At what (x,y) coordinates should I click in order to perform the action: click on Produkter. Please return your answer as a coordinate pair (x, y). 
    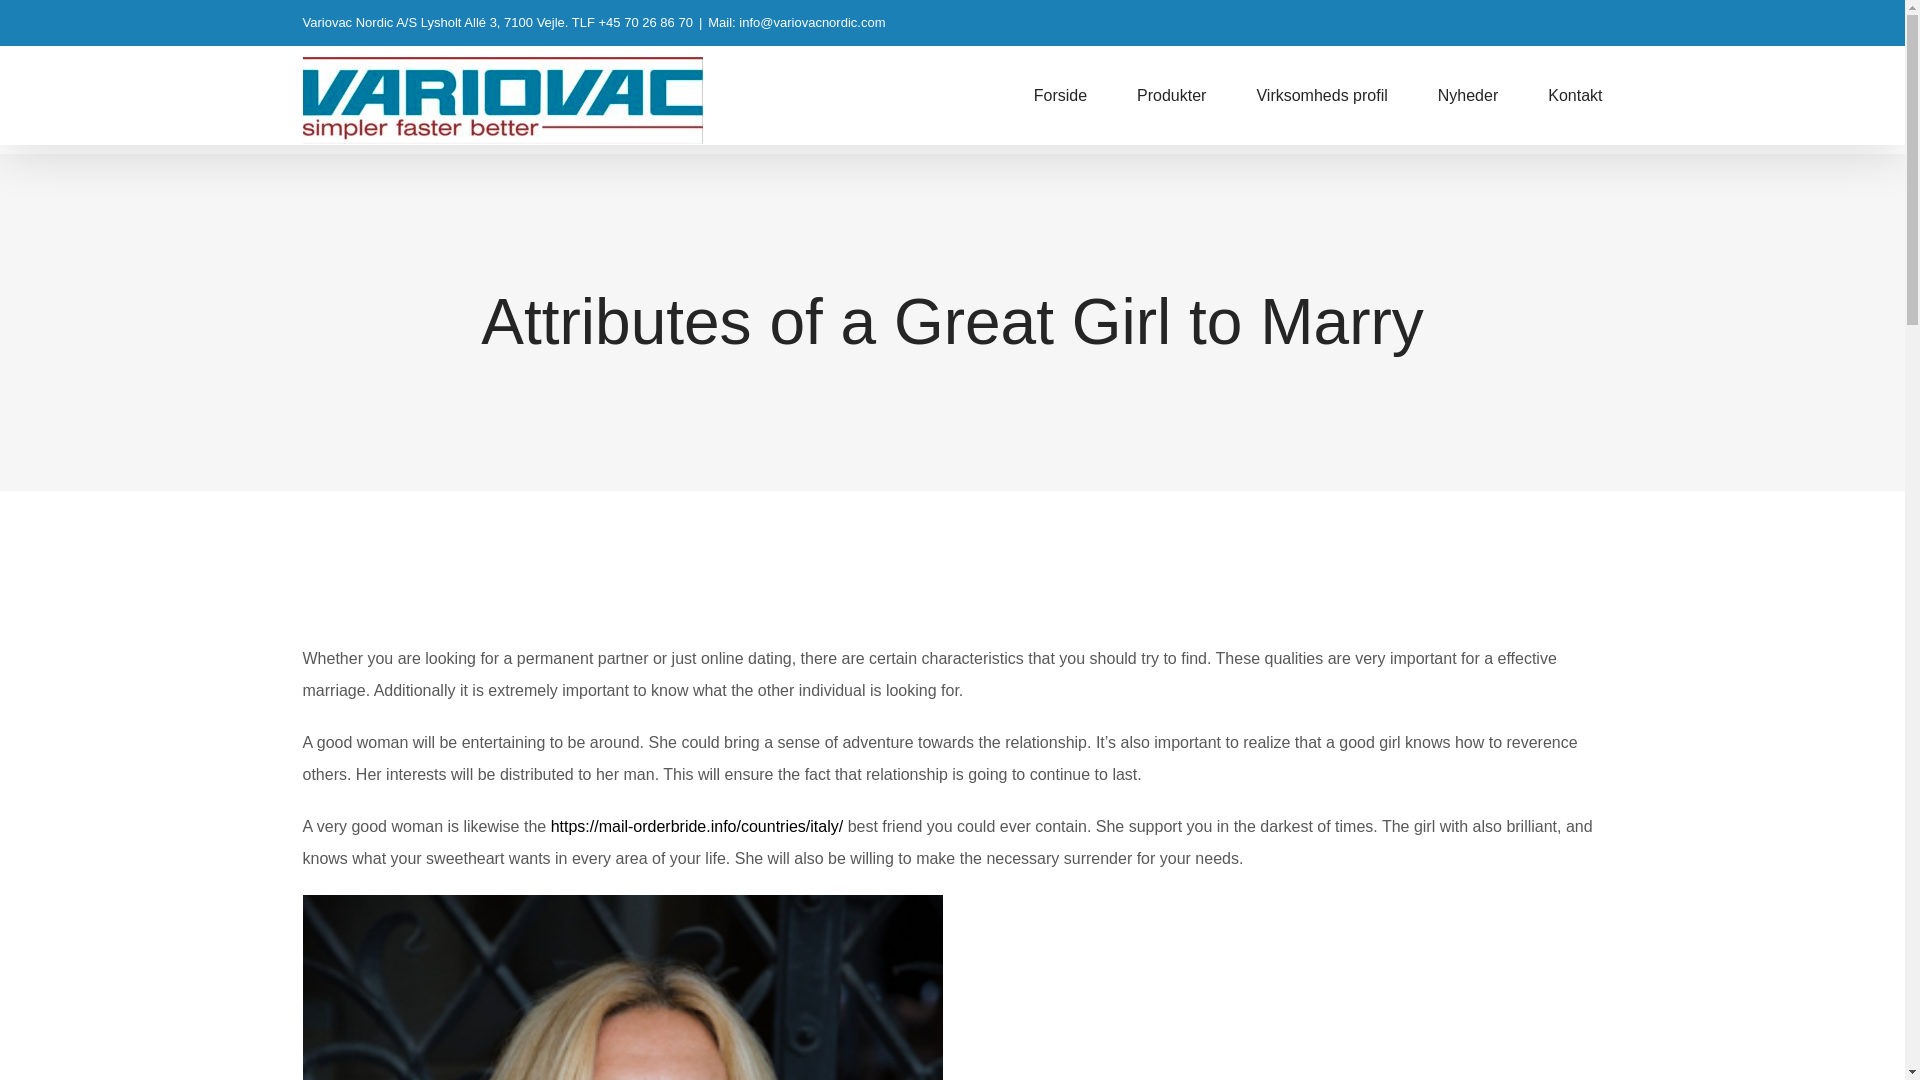
    Looking at the image, I should click on (1170, 95).